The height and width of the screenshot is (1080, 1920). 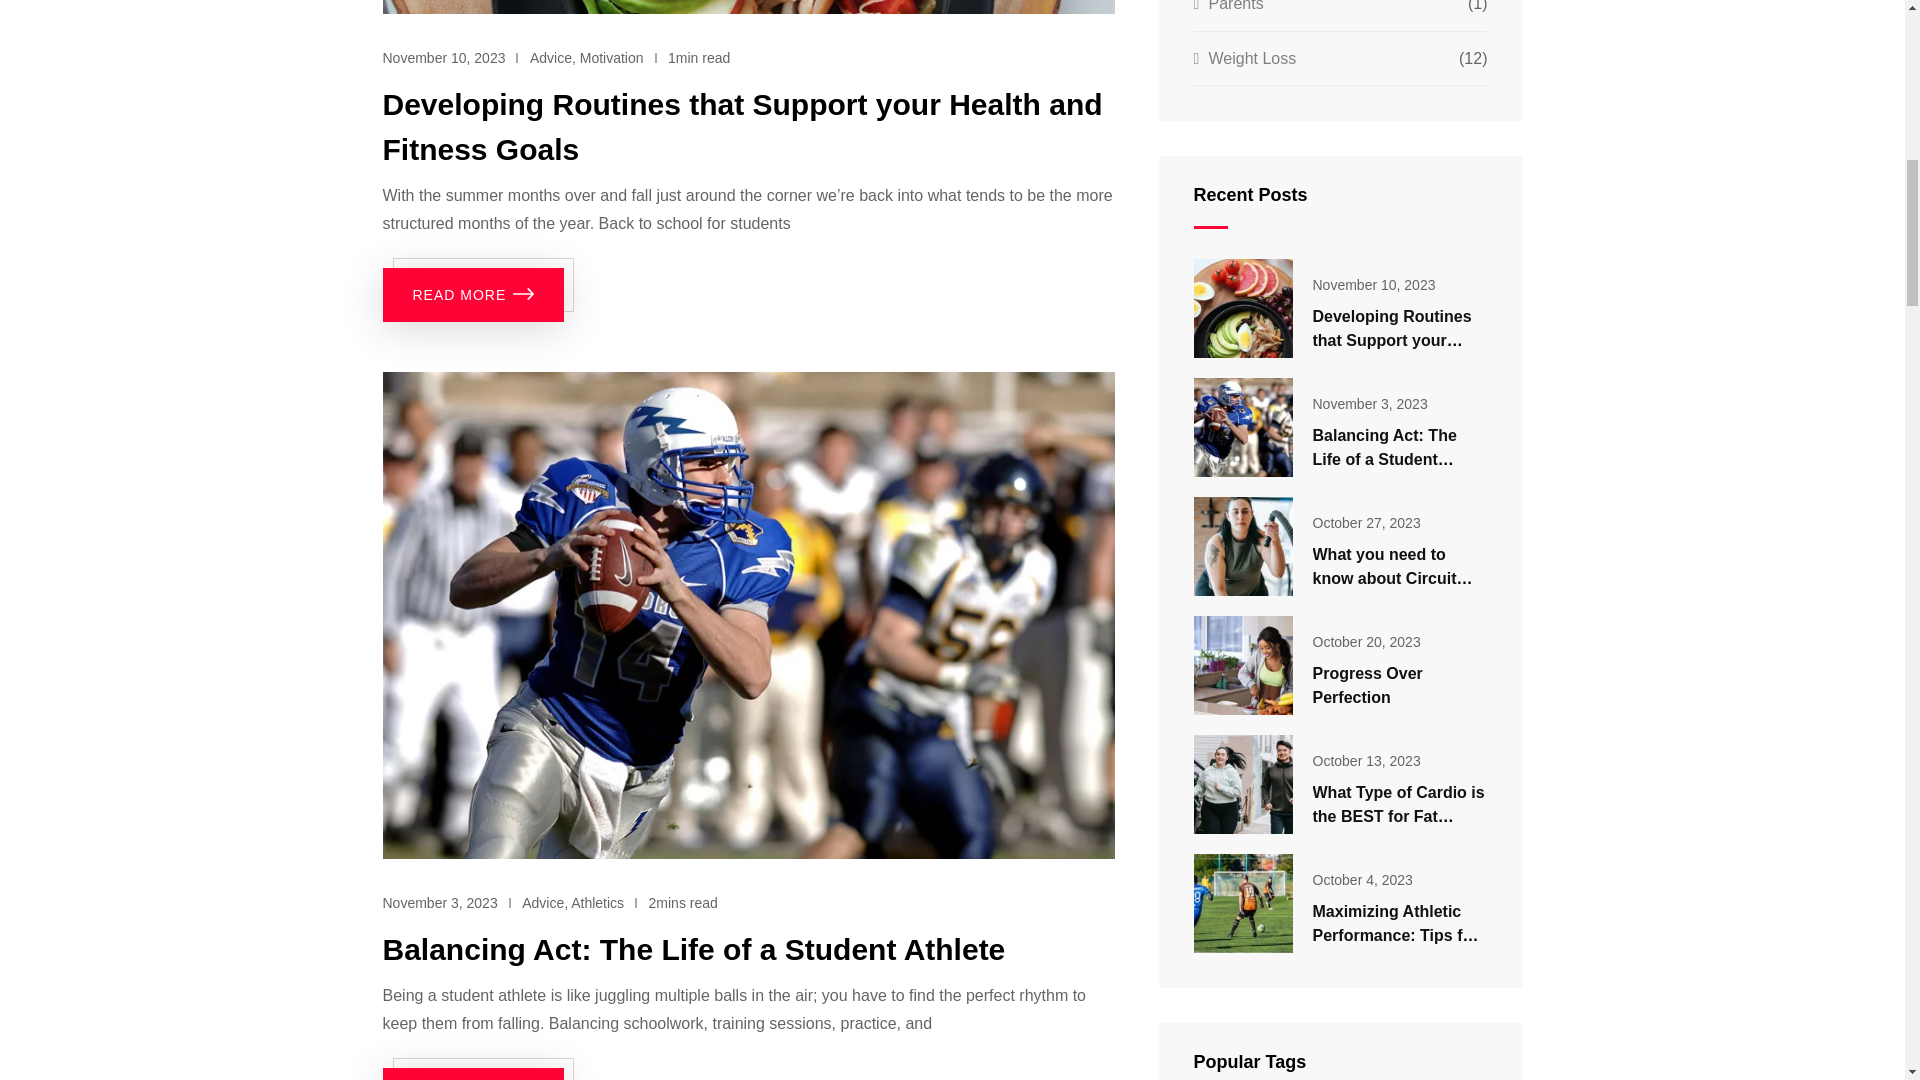 I want to click on What Type of Cardio is the BEST for Fat Loss?, so click(x=1243, y=784).